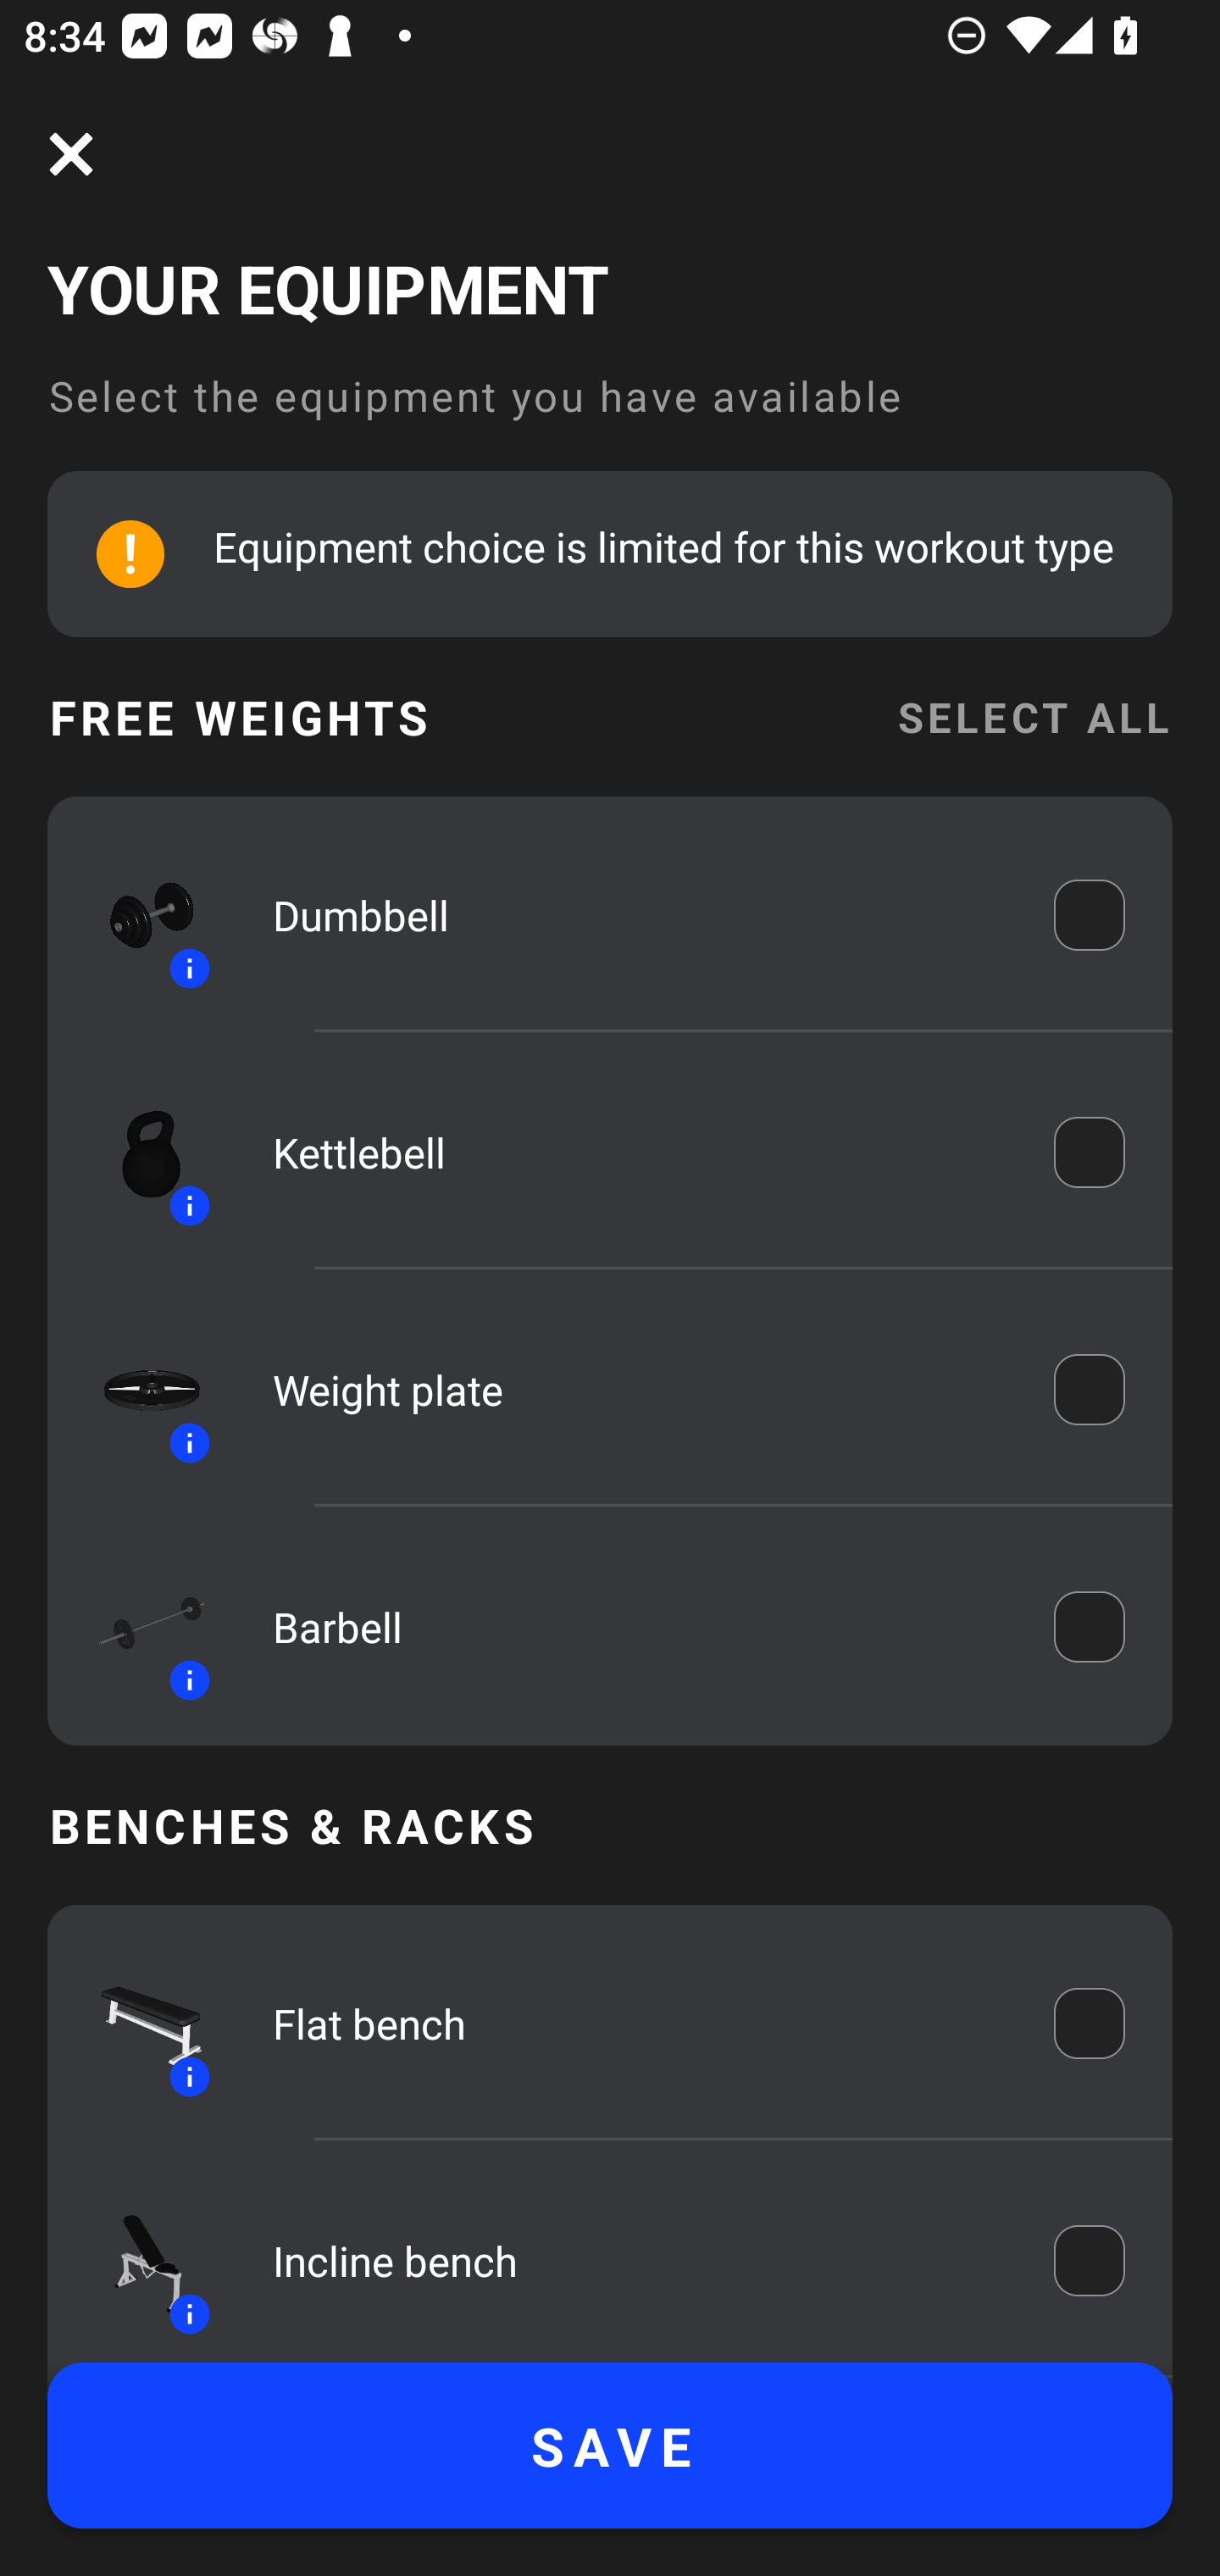 The height and width of the screenshot is (2576, 1220). I want to click on Weight plate, so click(640, 1390).